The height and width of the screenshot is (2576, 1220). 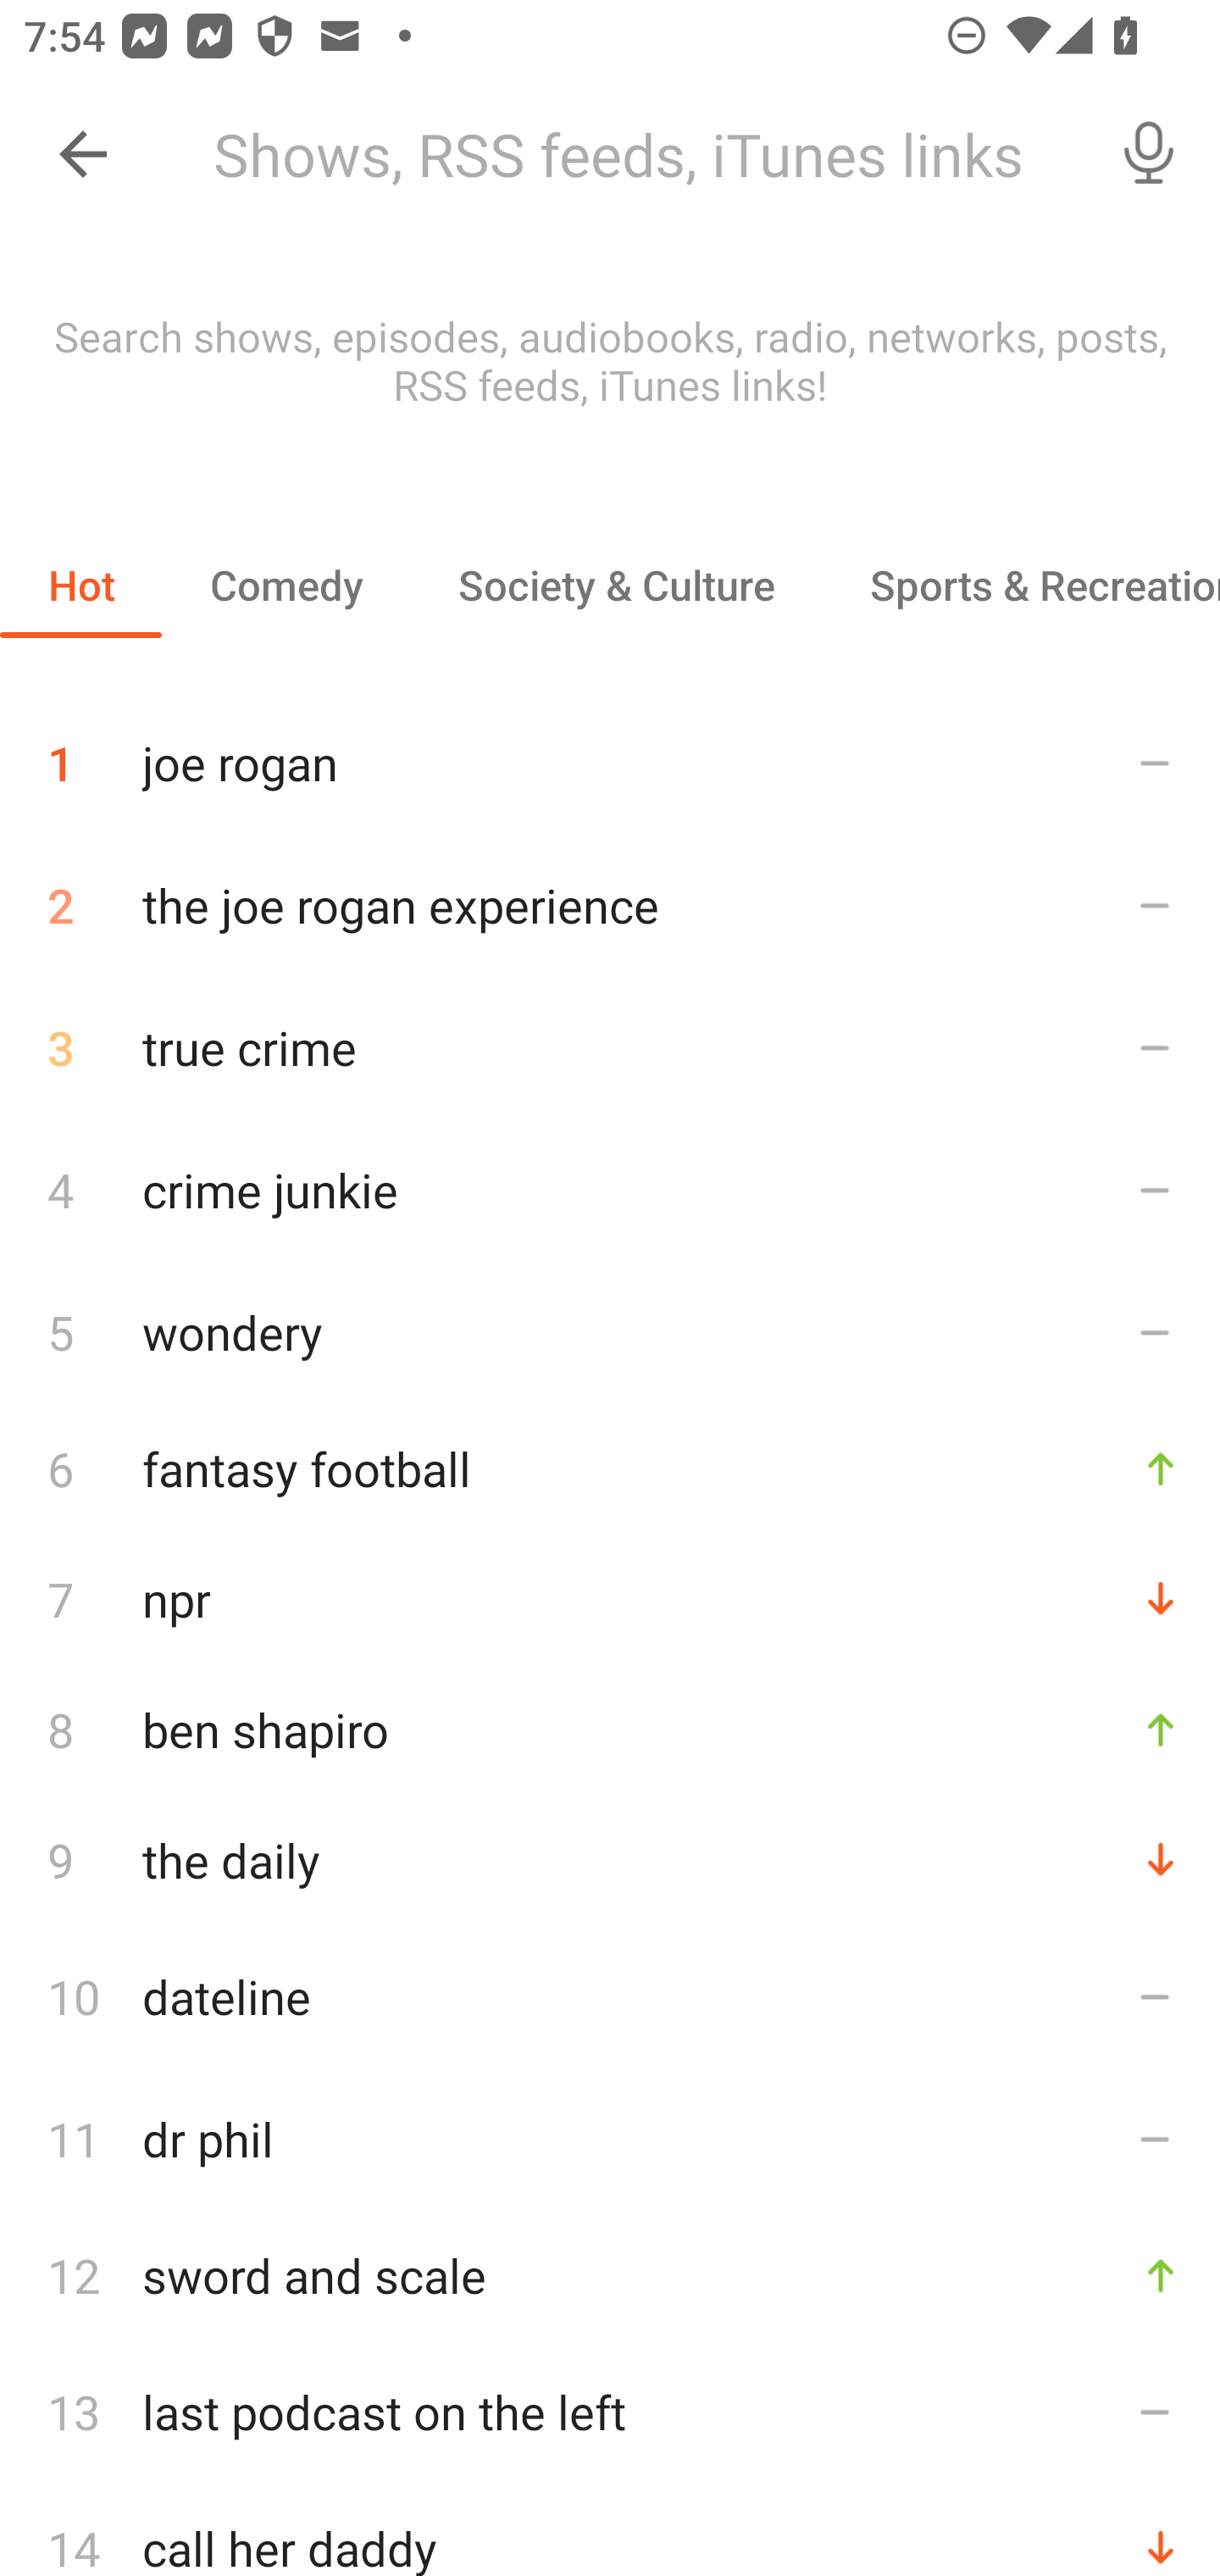 I want to click on Hot, so click(x=81, y=585).